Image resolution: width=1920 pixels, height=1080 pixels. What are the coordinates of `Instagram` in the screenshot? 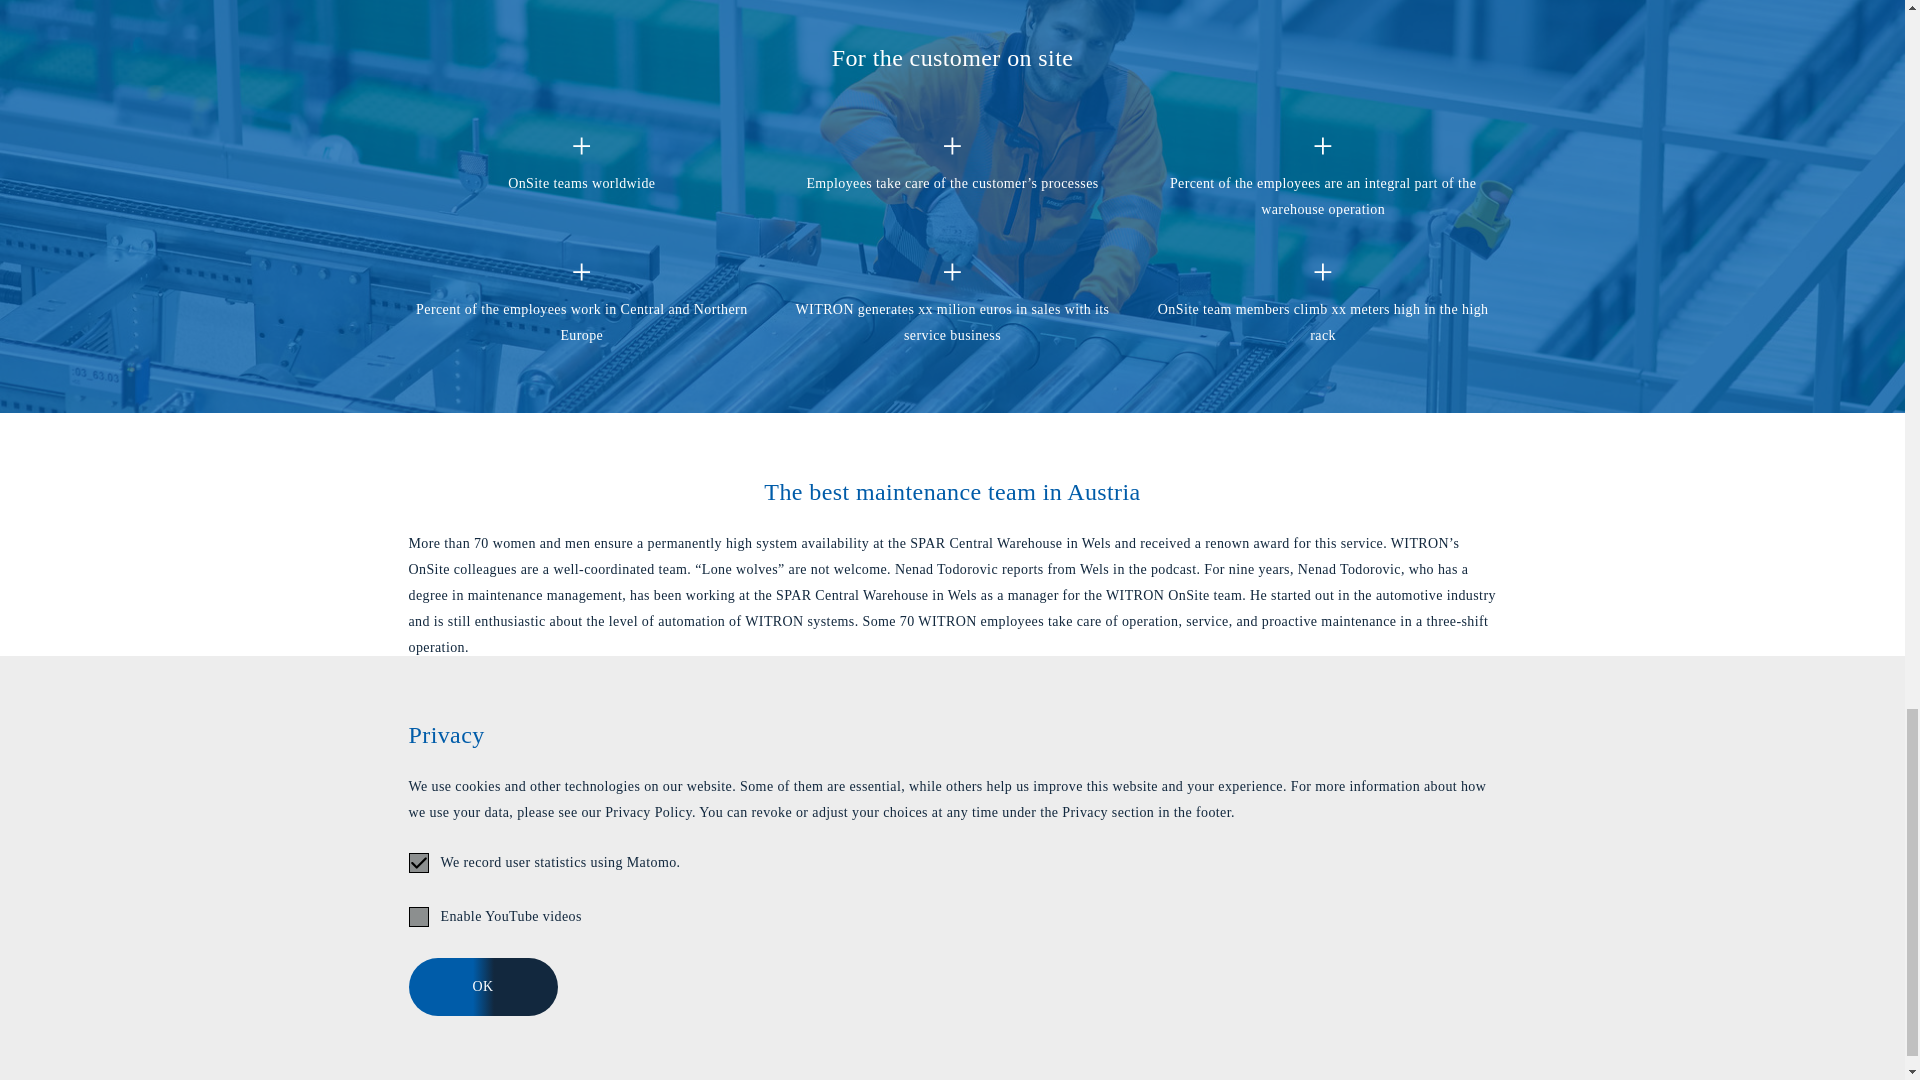 It's located at (1475, 1006).